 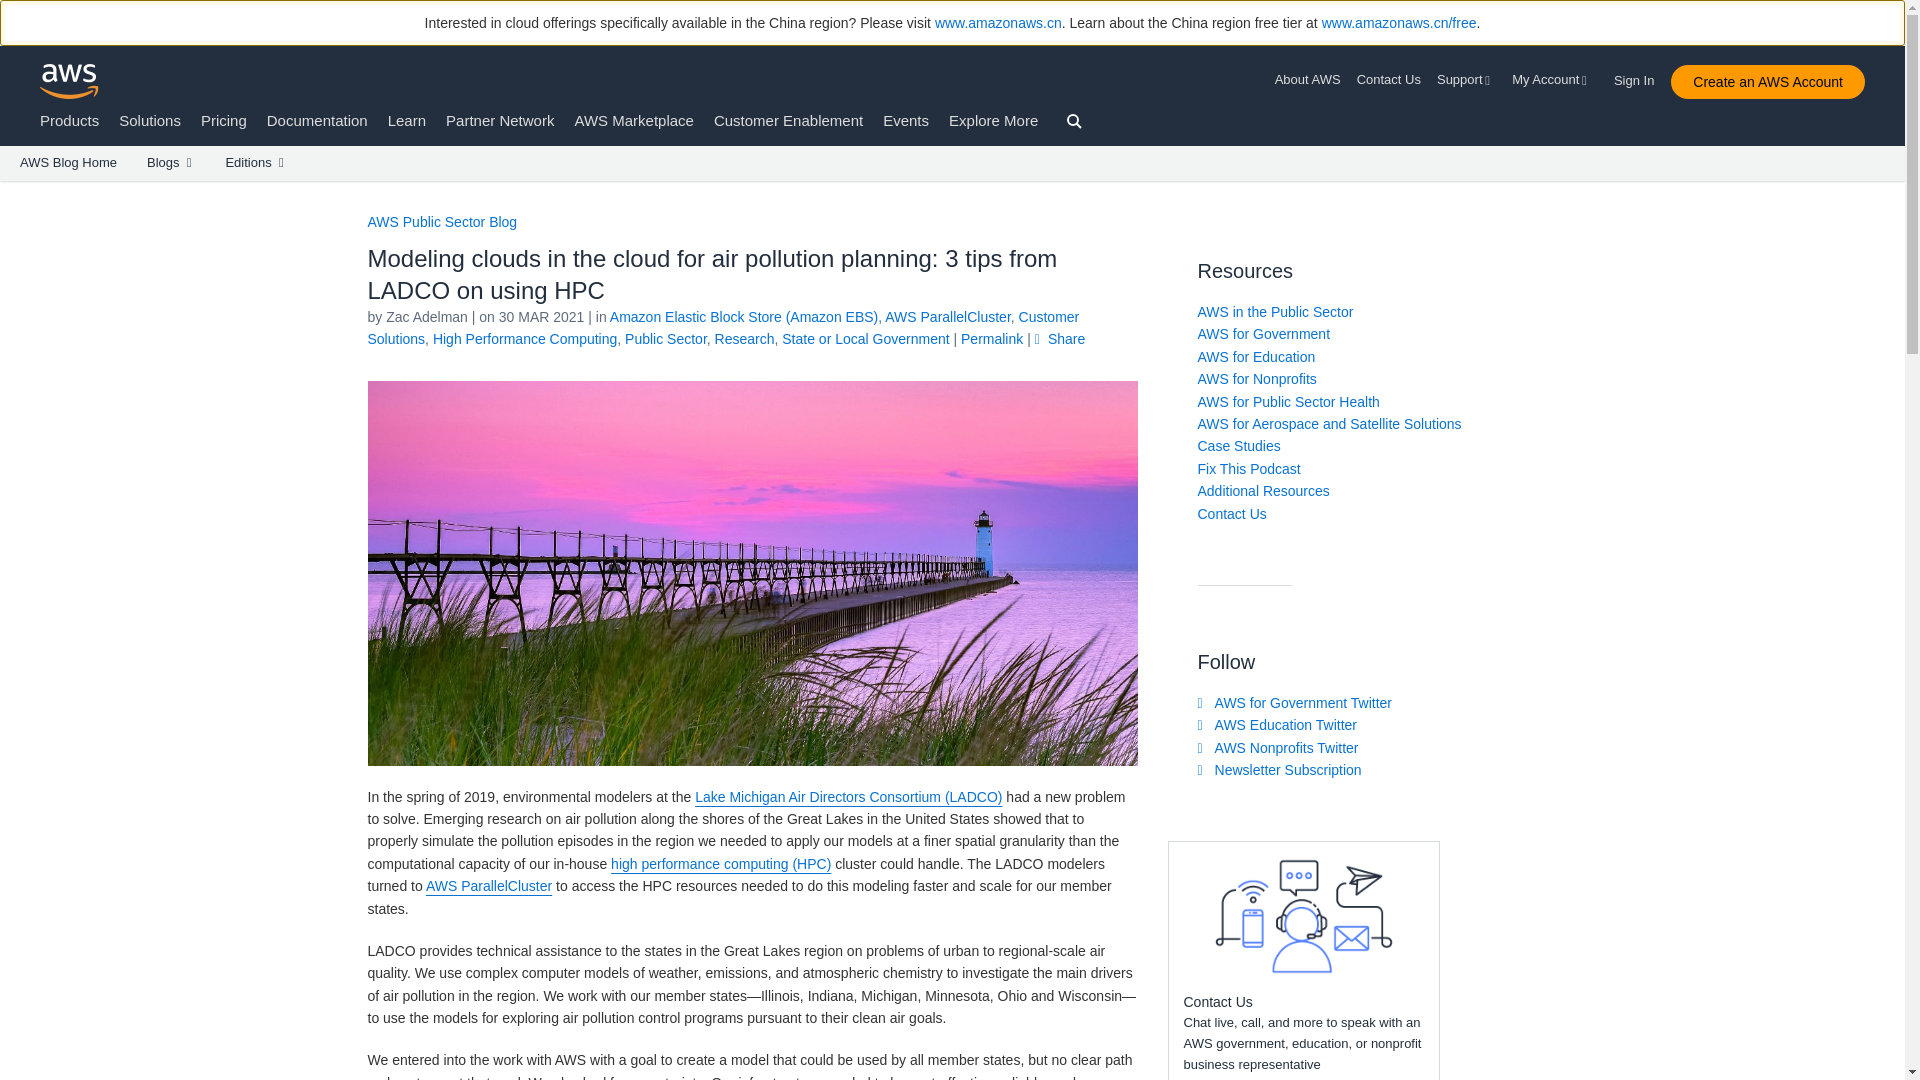 What do you see at coordinates (317, 120) in the screenshot?
I see `Documentation` at bounding box center [317, 120].